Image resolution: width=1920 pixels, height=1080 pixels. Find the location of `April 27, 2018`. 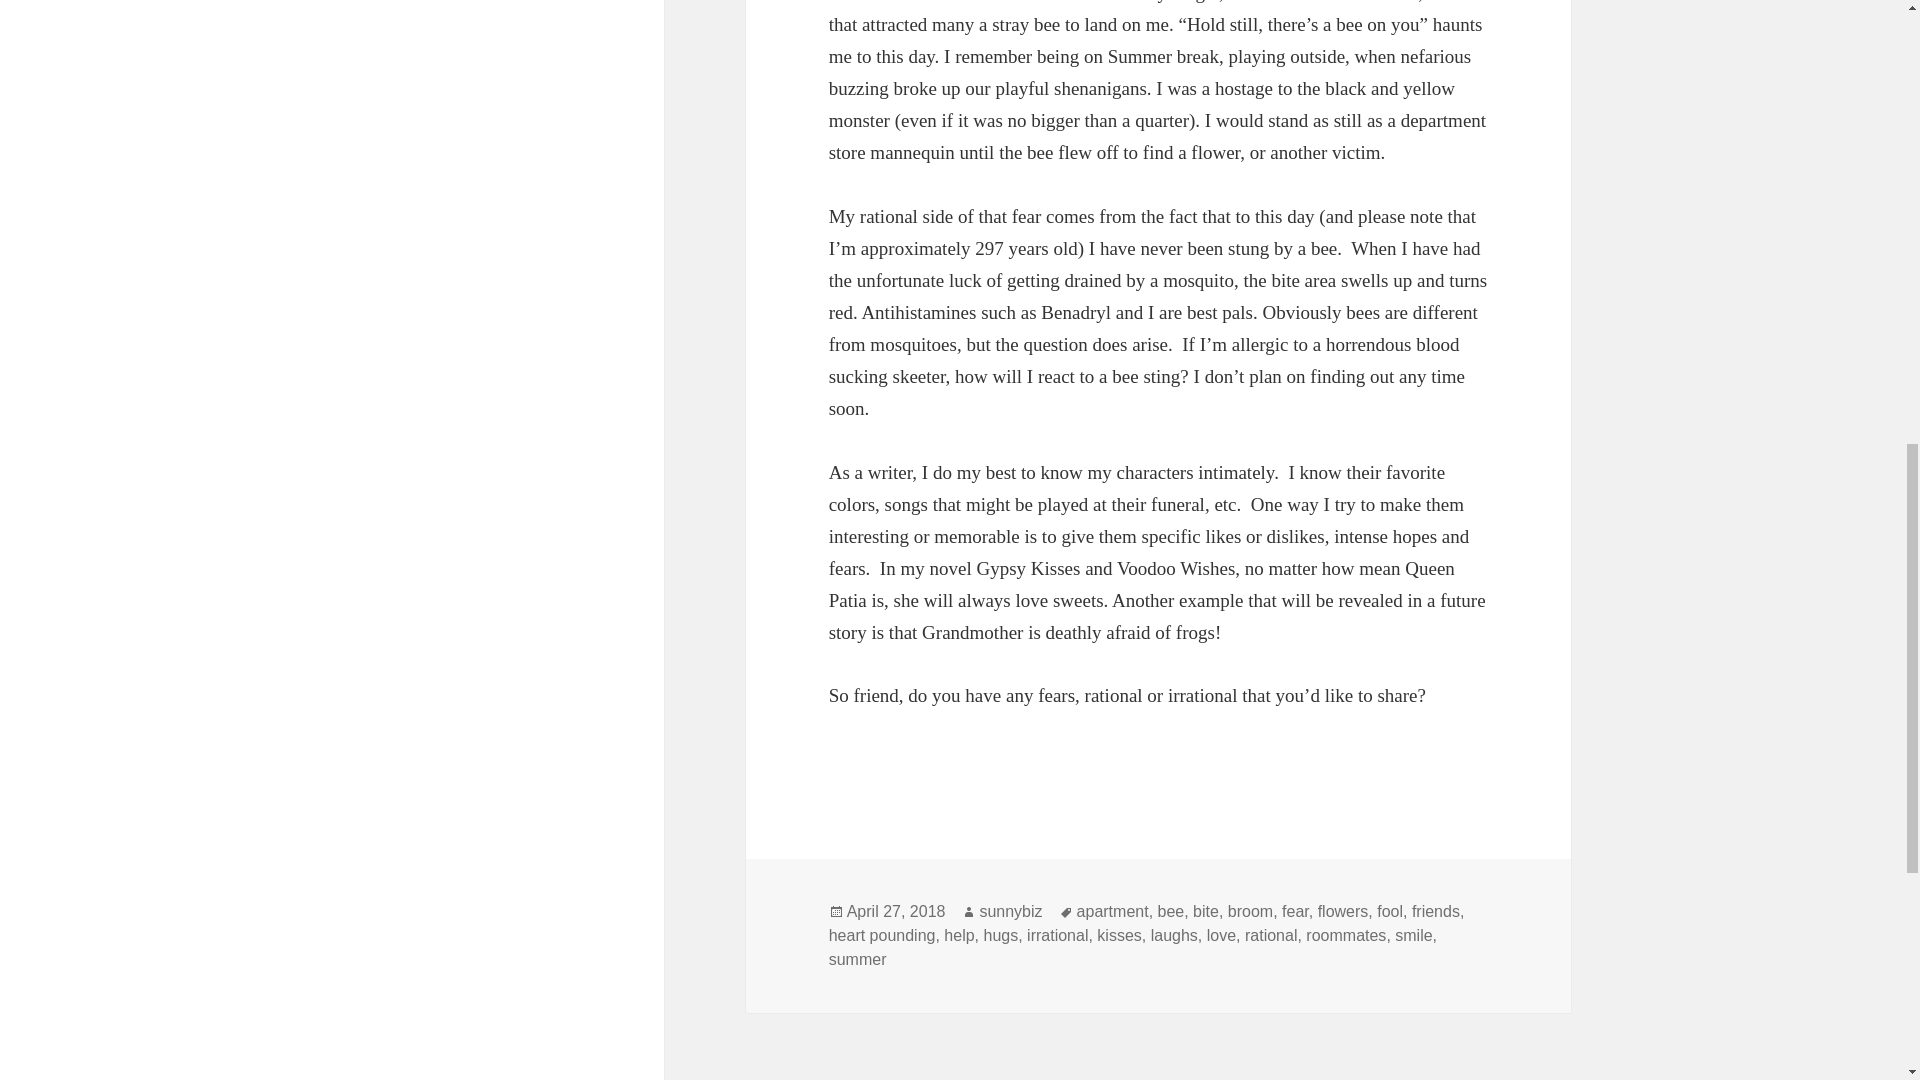

April 27, 2018 is located at coordinates (896, 912).